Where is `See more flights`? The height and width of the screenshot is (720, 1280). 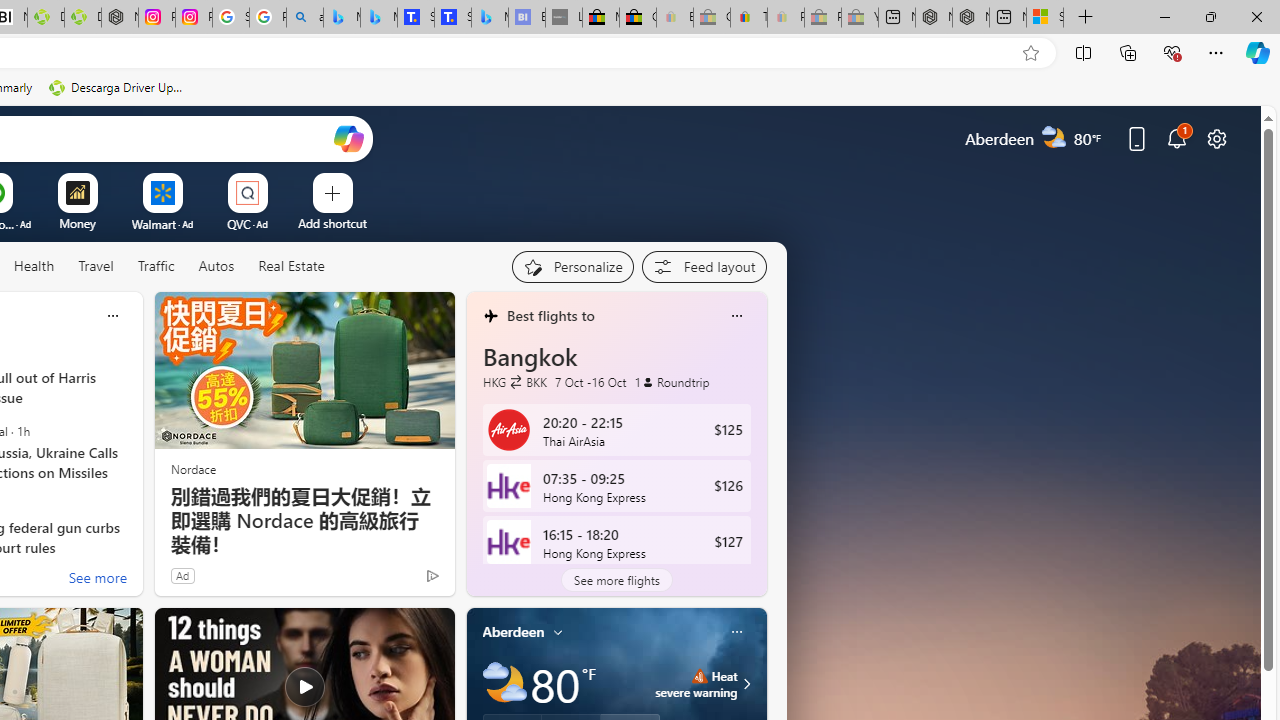 See more flights is located at coordinates (616, 580).